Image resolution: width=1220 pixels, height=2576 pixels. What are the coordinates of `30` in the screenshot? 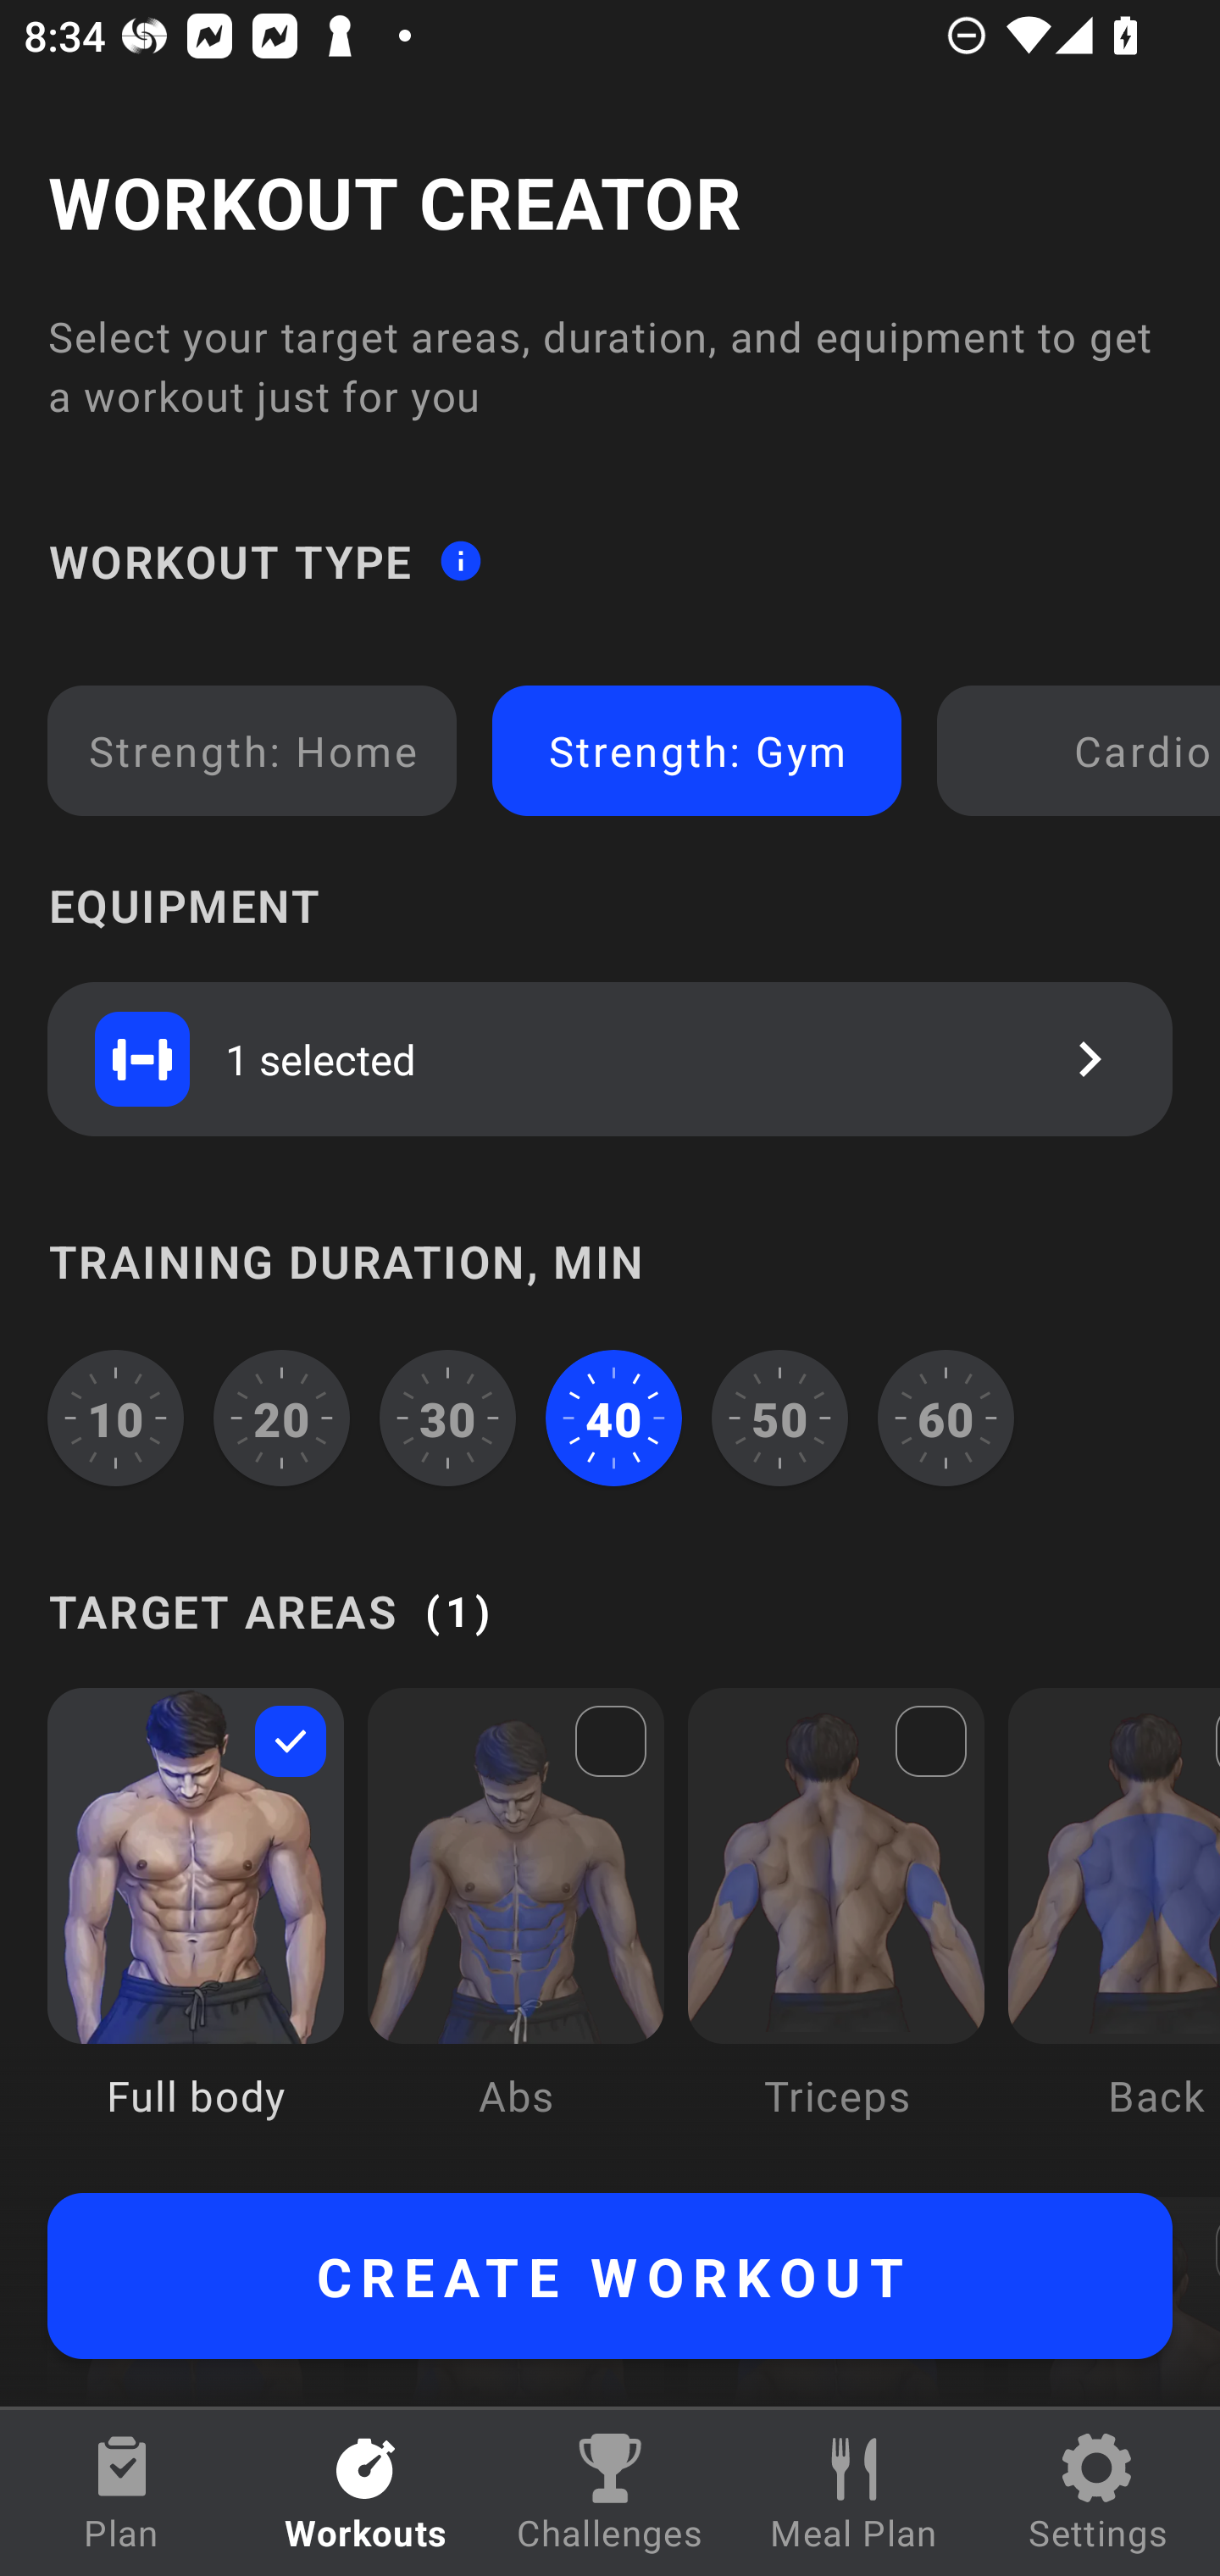 It's located at (447, 1418).